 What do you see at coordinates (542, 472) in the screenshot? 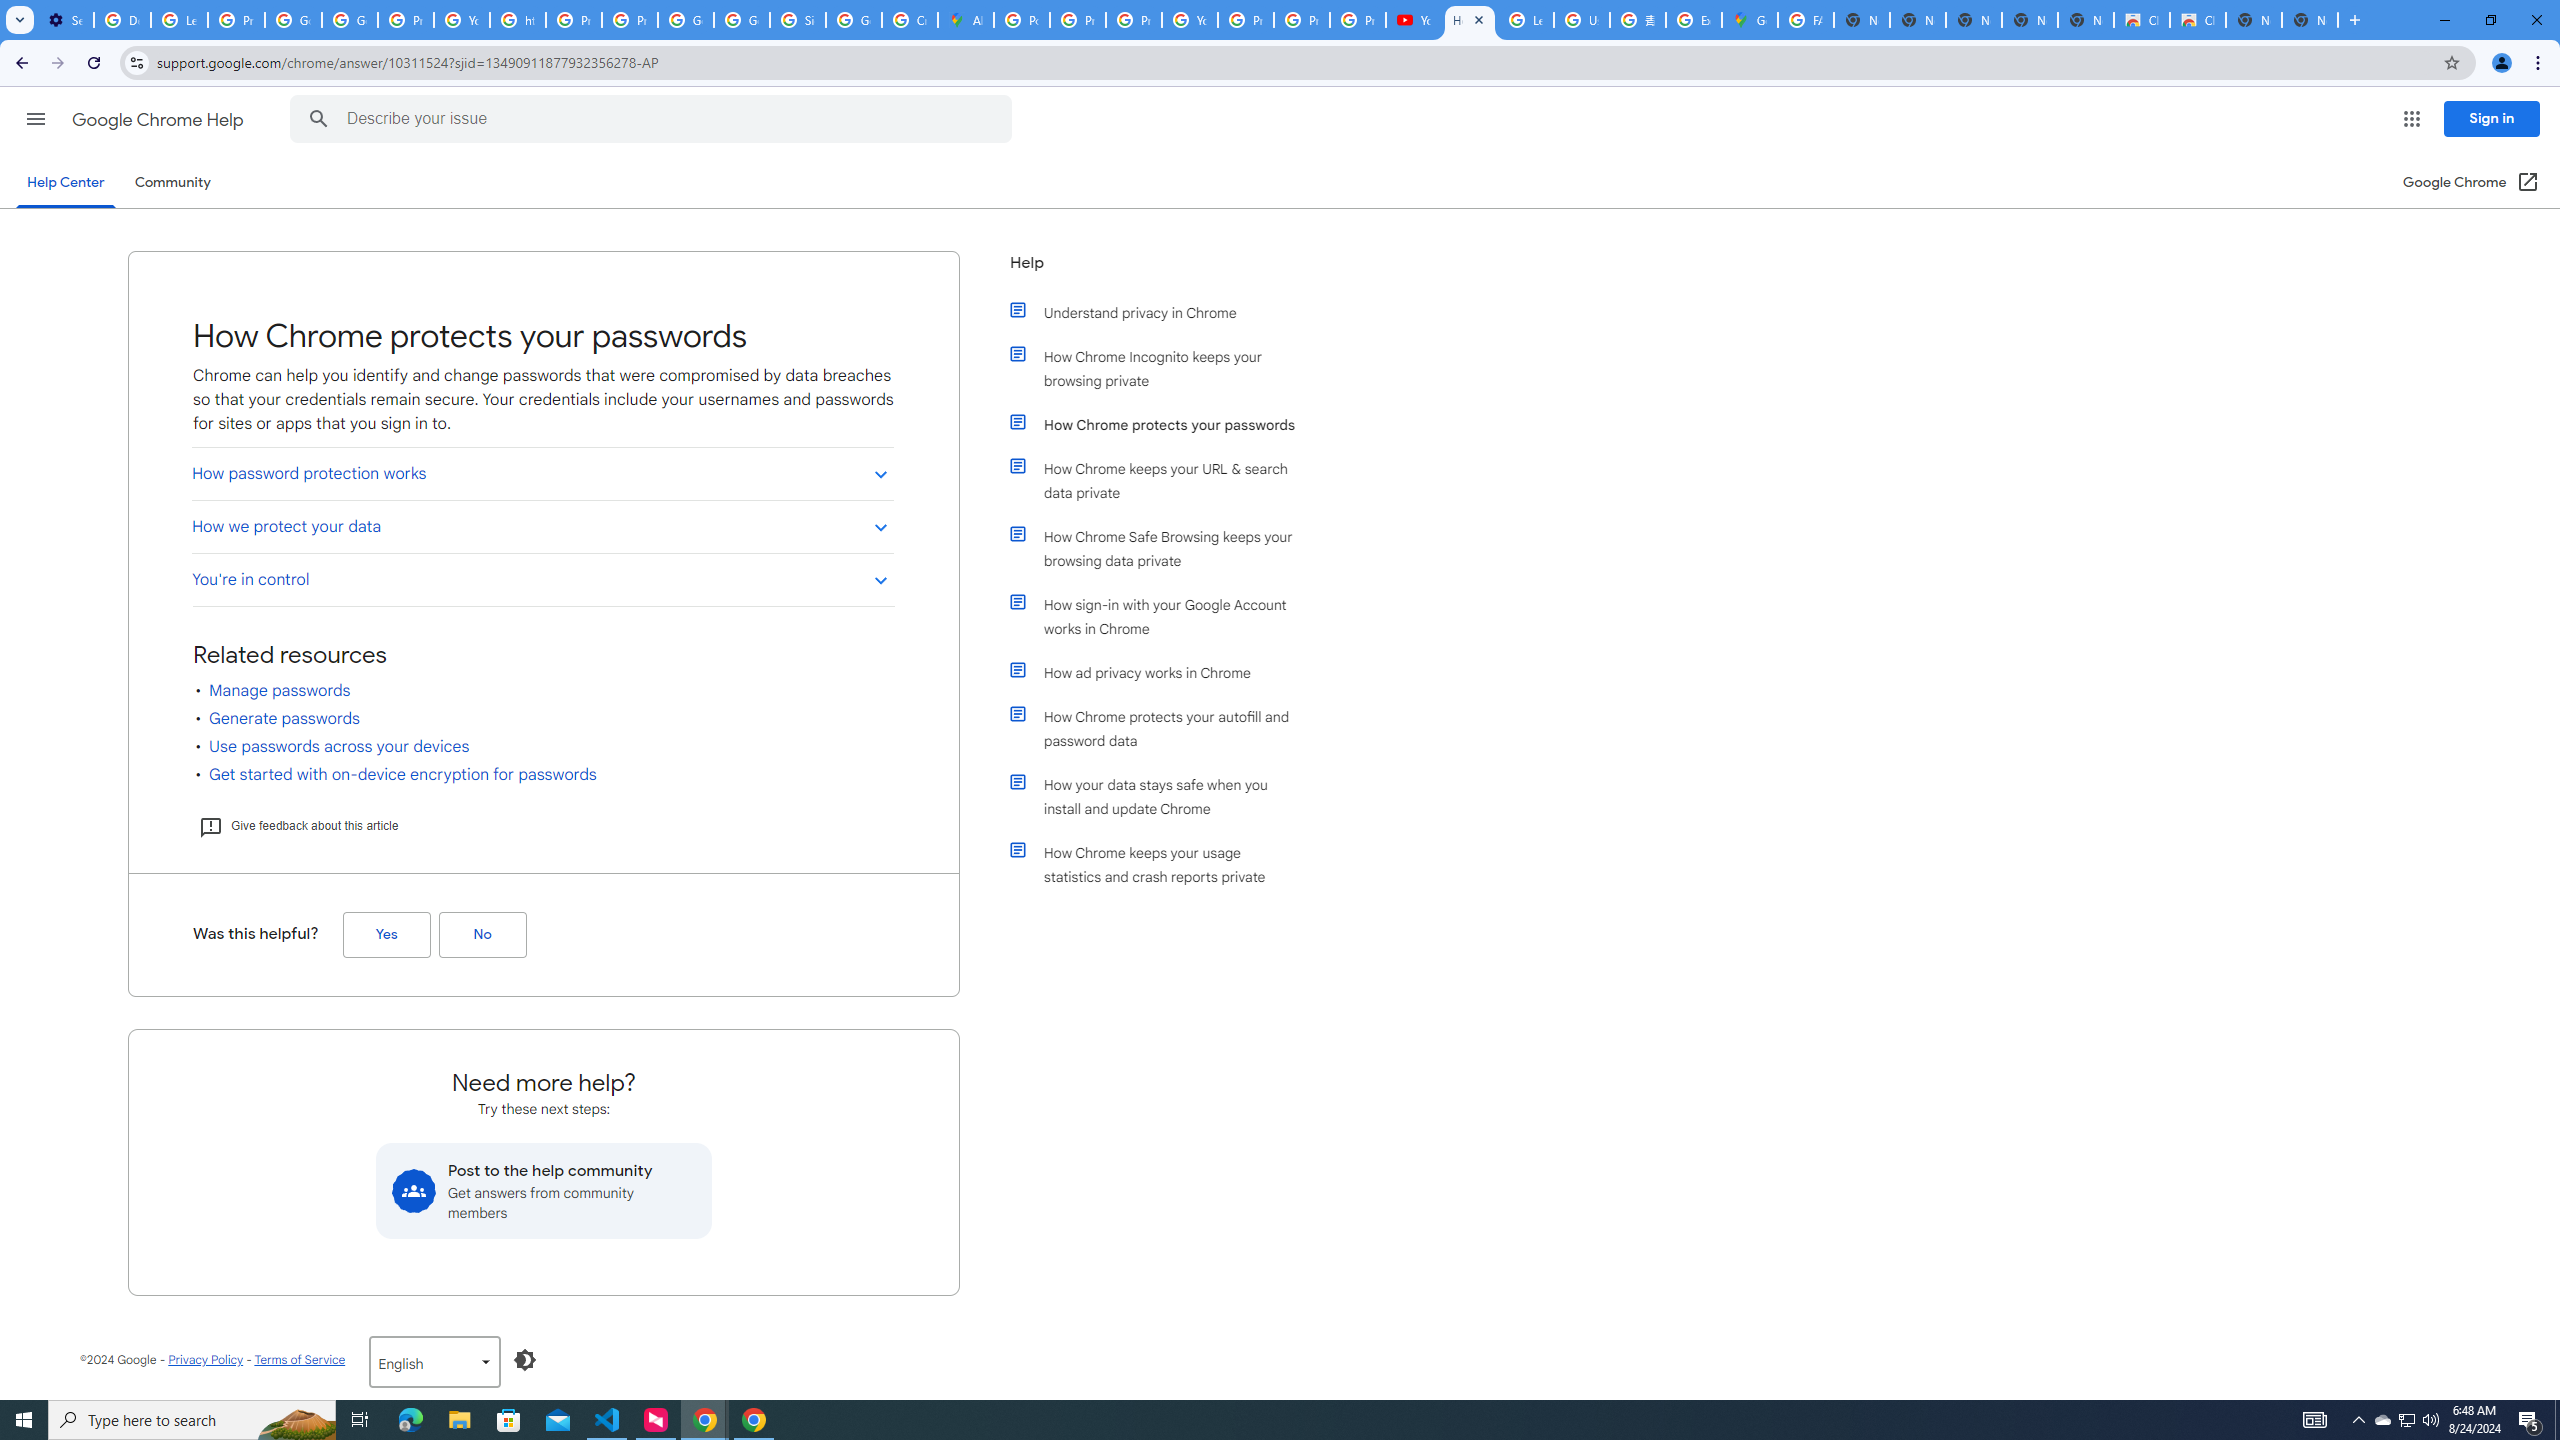
I see `How password protection works` at bounding box center [542, 472].